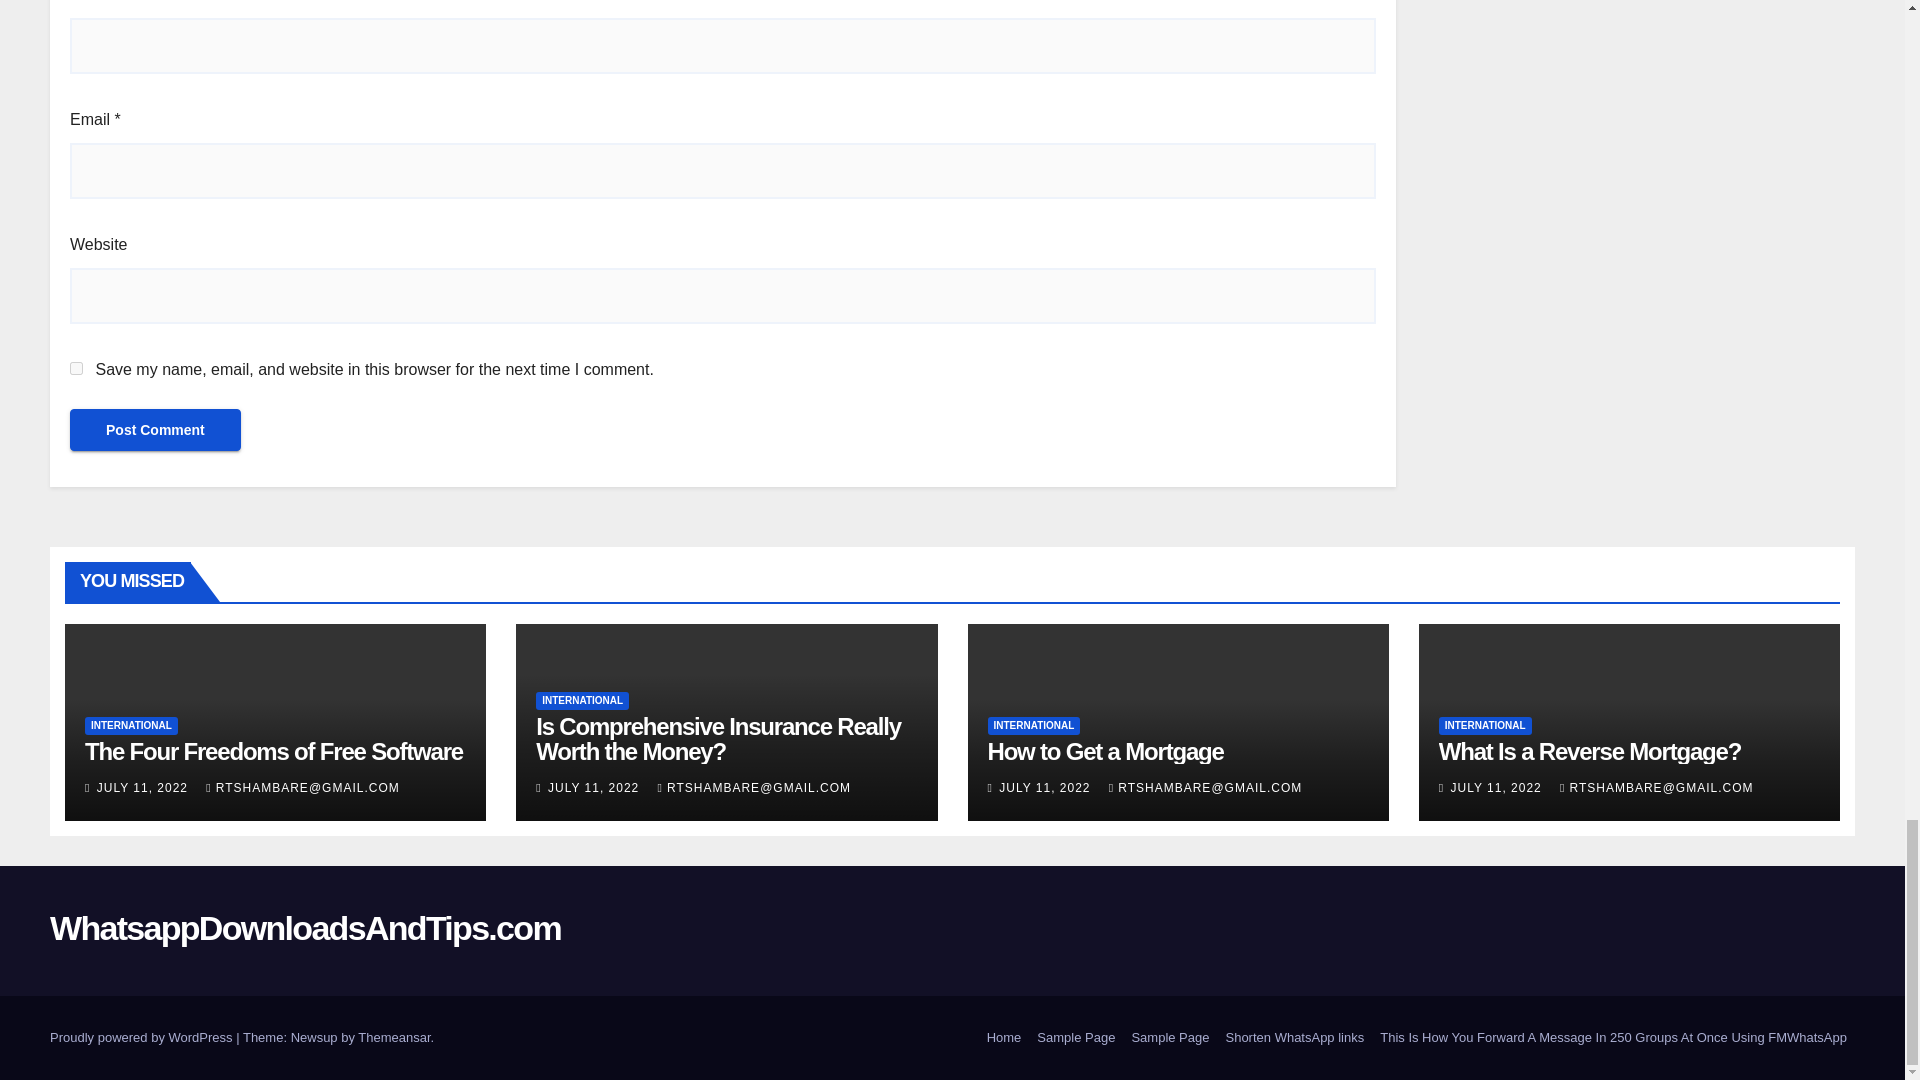 The width and height of the screenshot is (1920, 1080). I want to click on Permalink to: How to Get a Mortgage, so click(1106, 750).